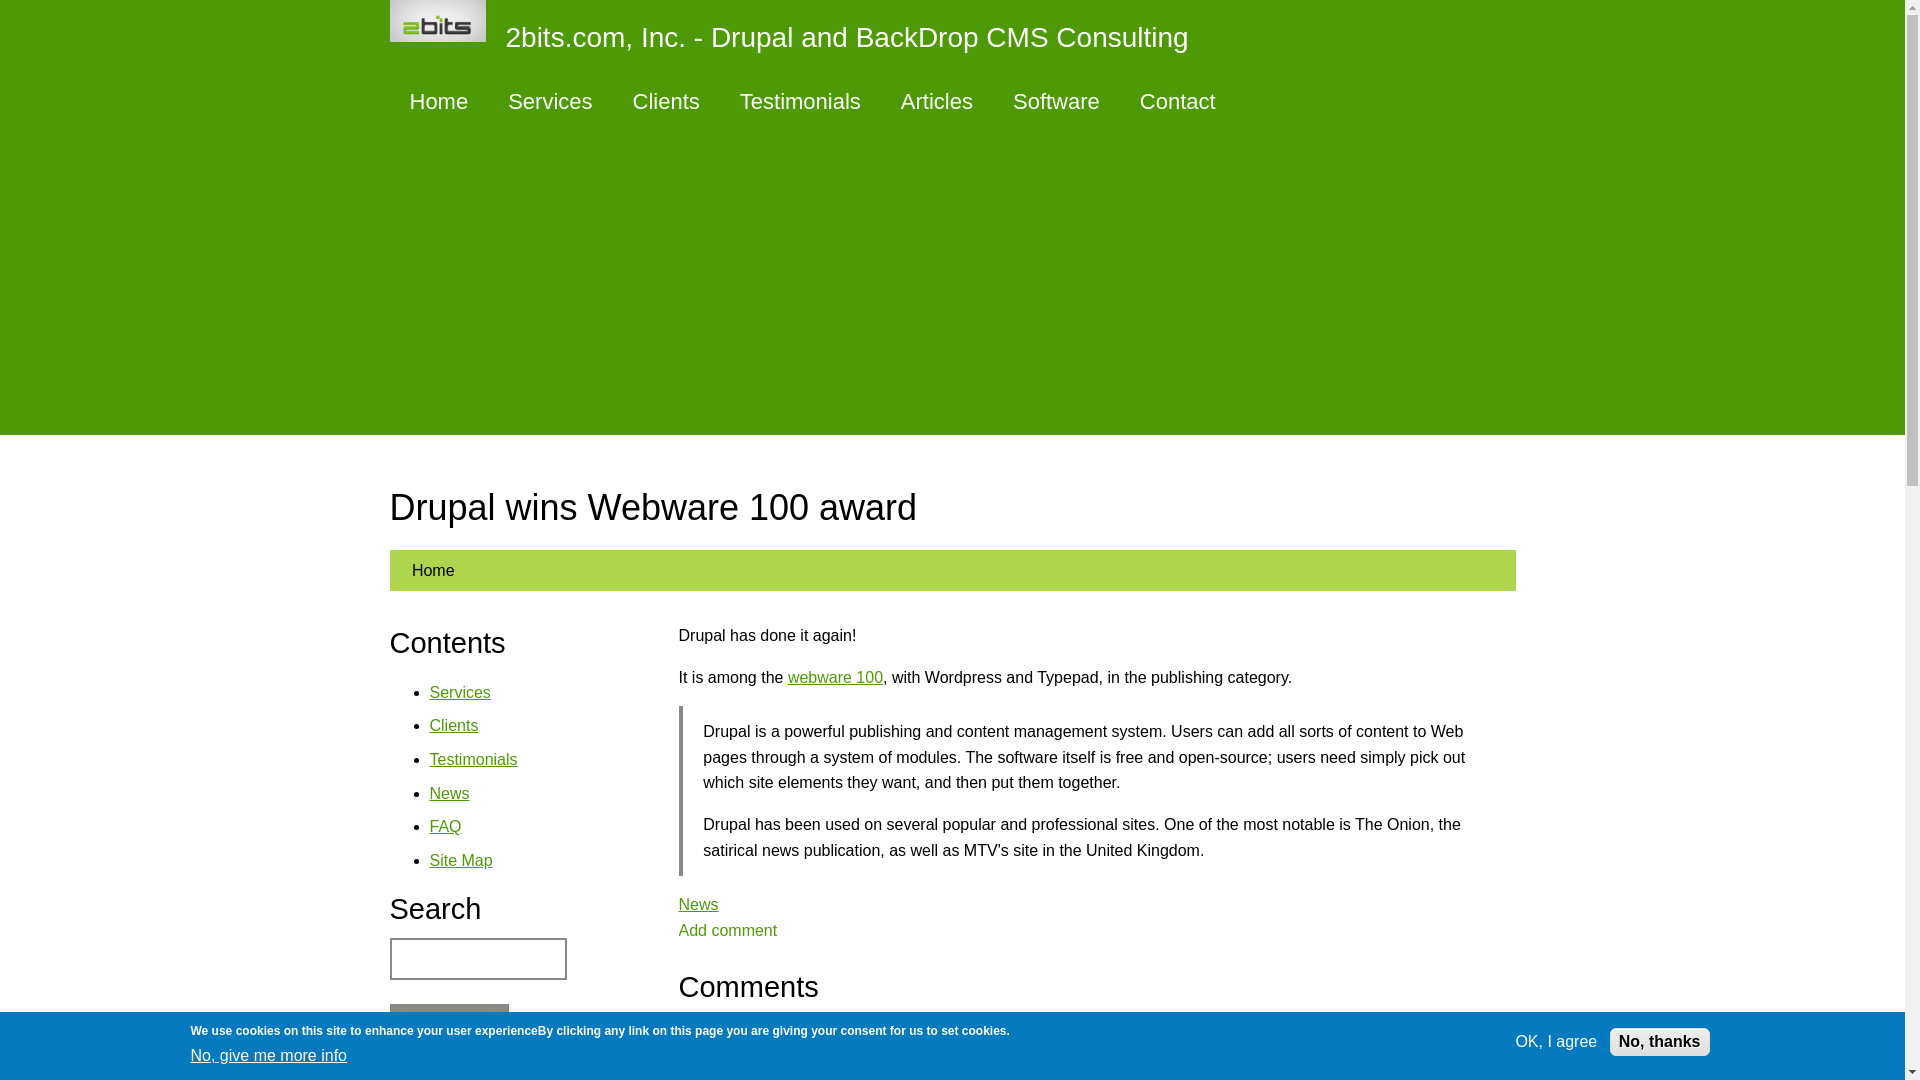 The height and width of the screenshot is (1080, 1920). What do you see at coordinates (936, 102) in the screenshot?
I see `Articles` at bounding box center [936, 102].